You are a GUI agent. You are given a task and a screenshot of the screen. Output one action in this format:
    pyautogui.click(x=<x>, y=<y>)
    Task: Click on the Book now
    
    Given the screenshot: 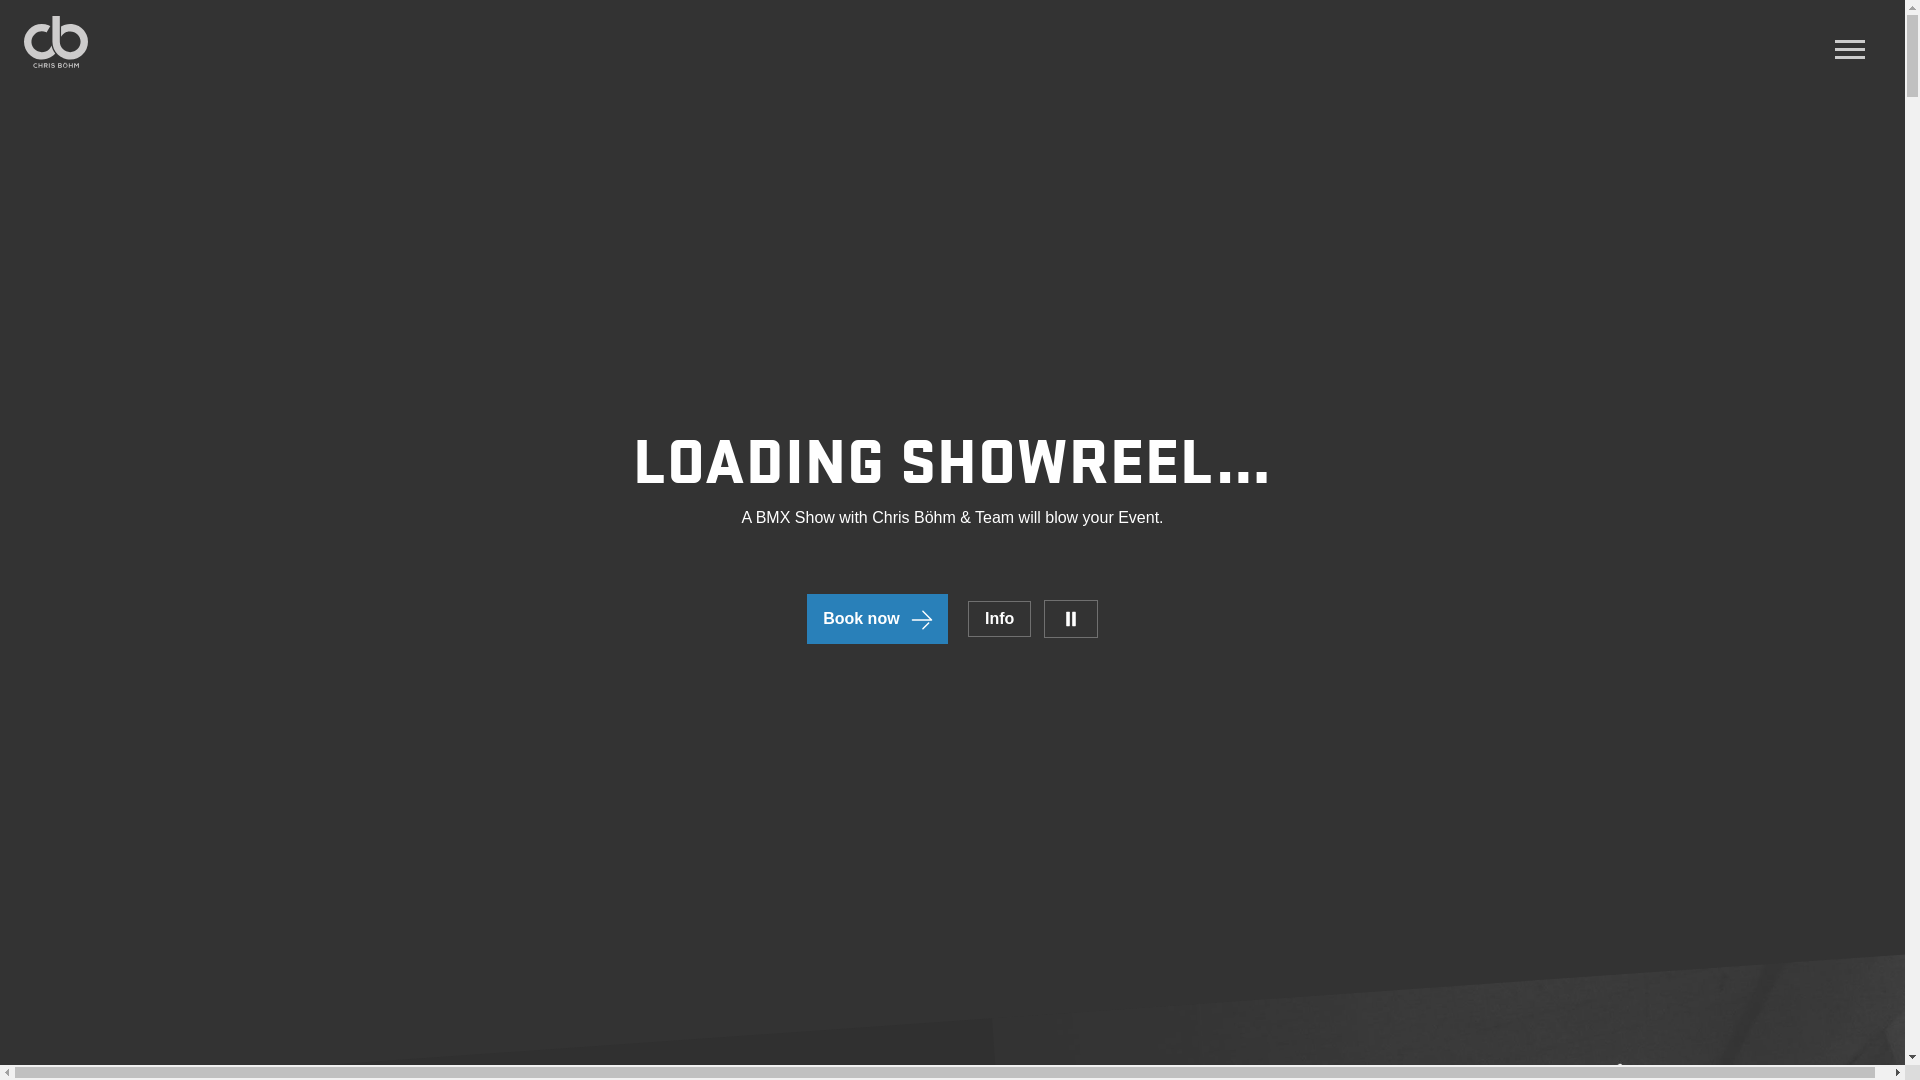 What is the action you would take?
    pyautogui.click(x=877, y=619)
    